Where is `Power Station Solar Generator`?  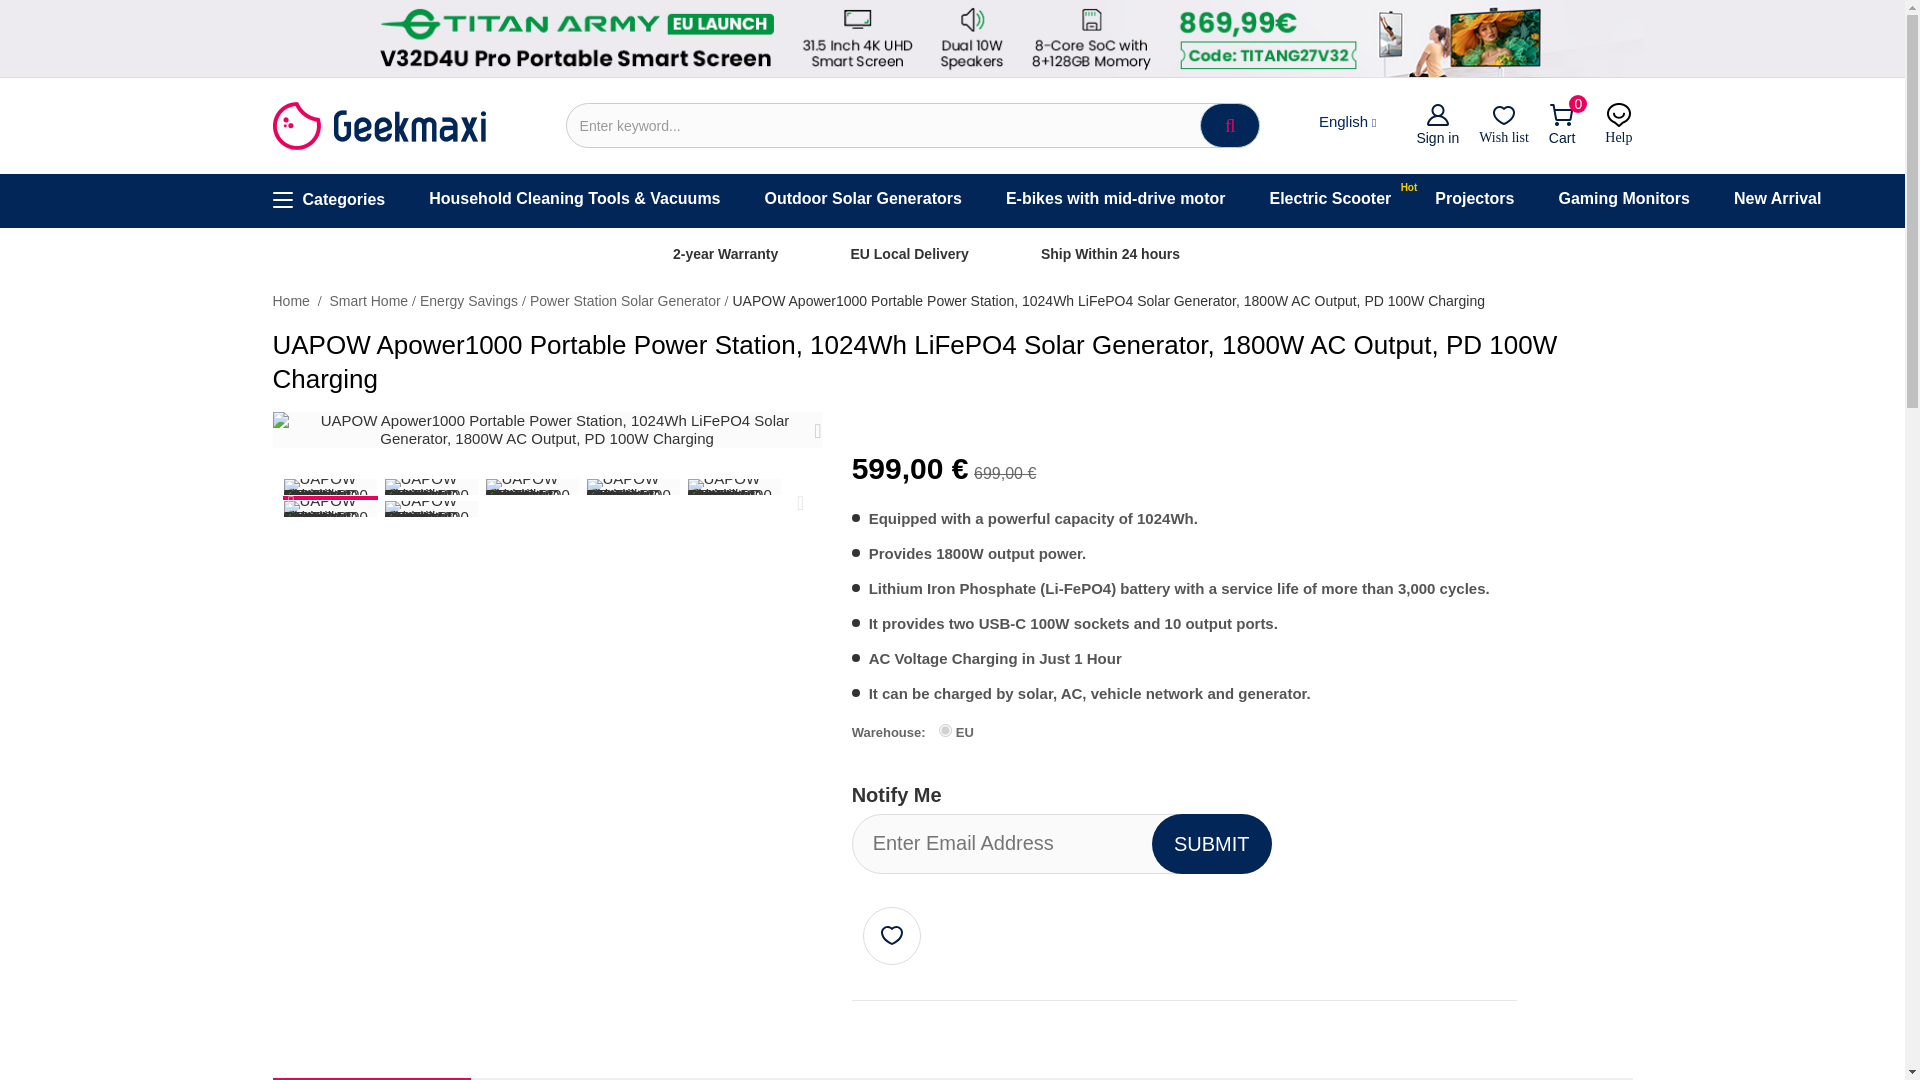
Power Station Solar Generator is located at coordinates (625, 300).